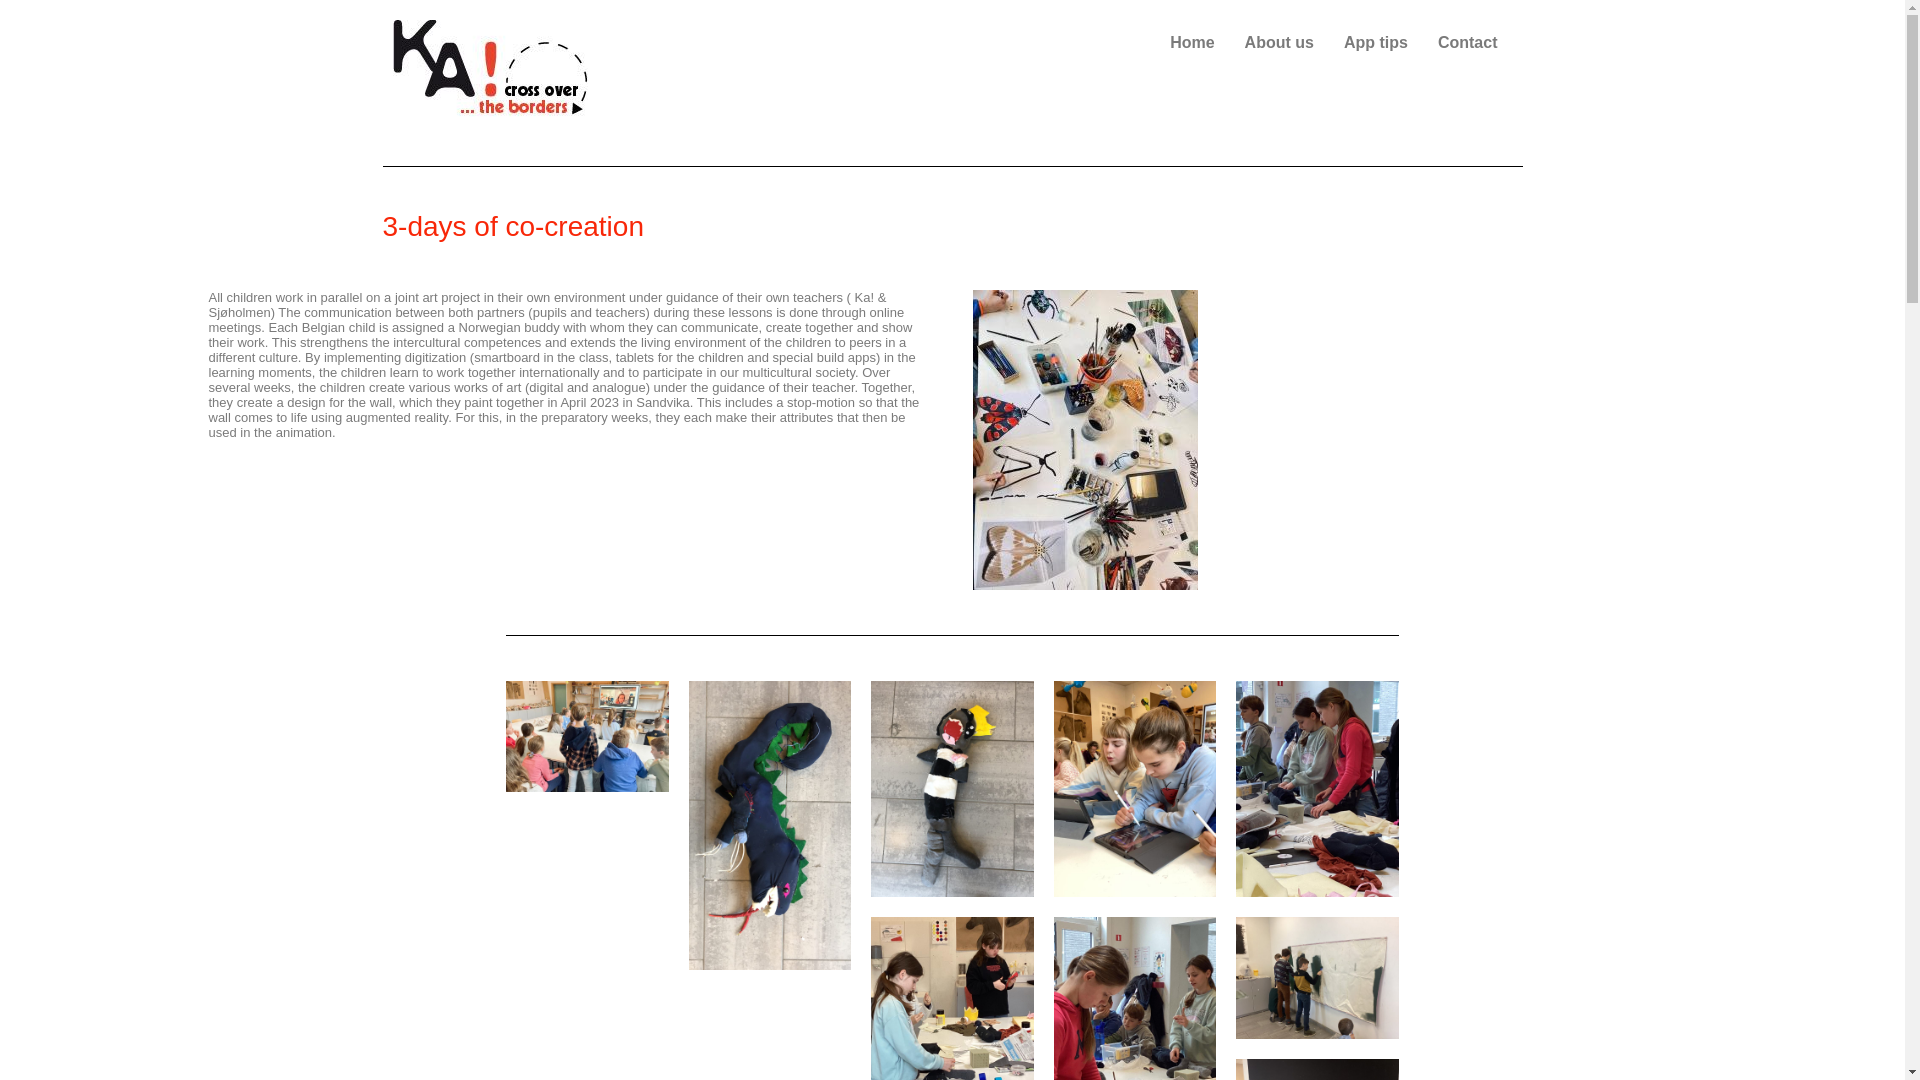 The height and width of the screenshot is (1080, 1920). What do you see at coordinates (1279, 42) in the screenshot?
I see `About us` at bounding box center [1279, 42].